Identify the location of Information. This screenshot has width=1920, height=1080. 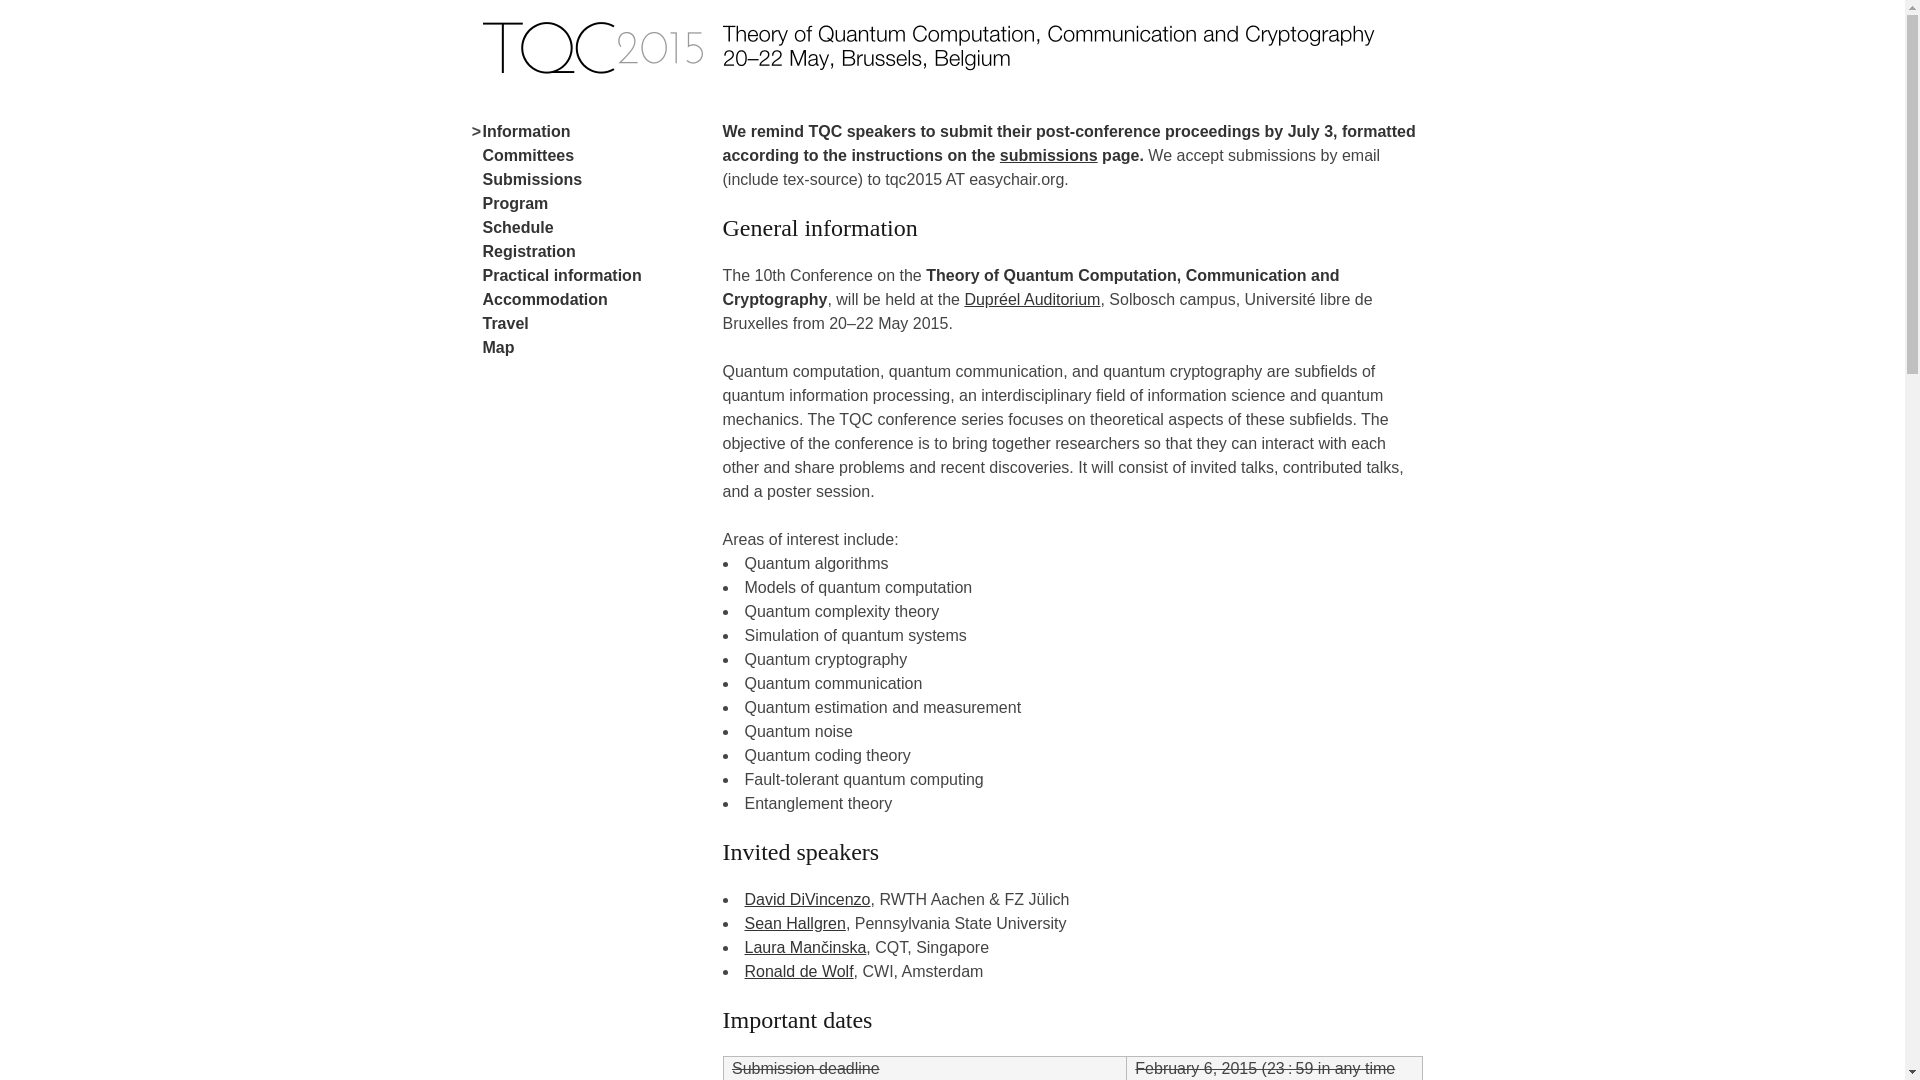
(526, 132).